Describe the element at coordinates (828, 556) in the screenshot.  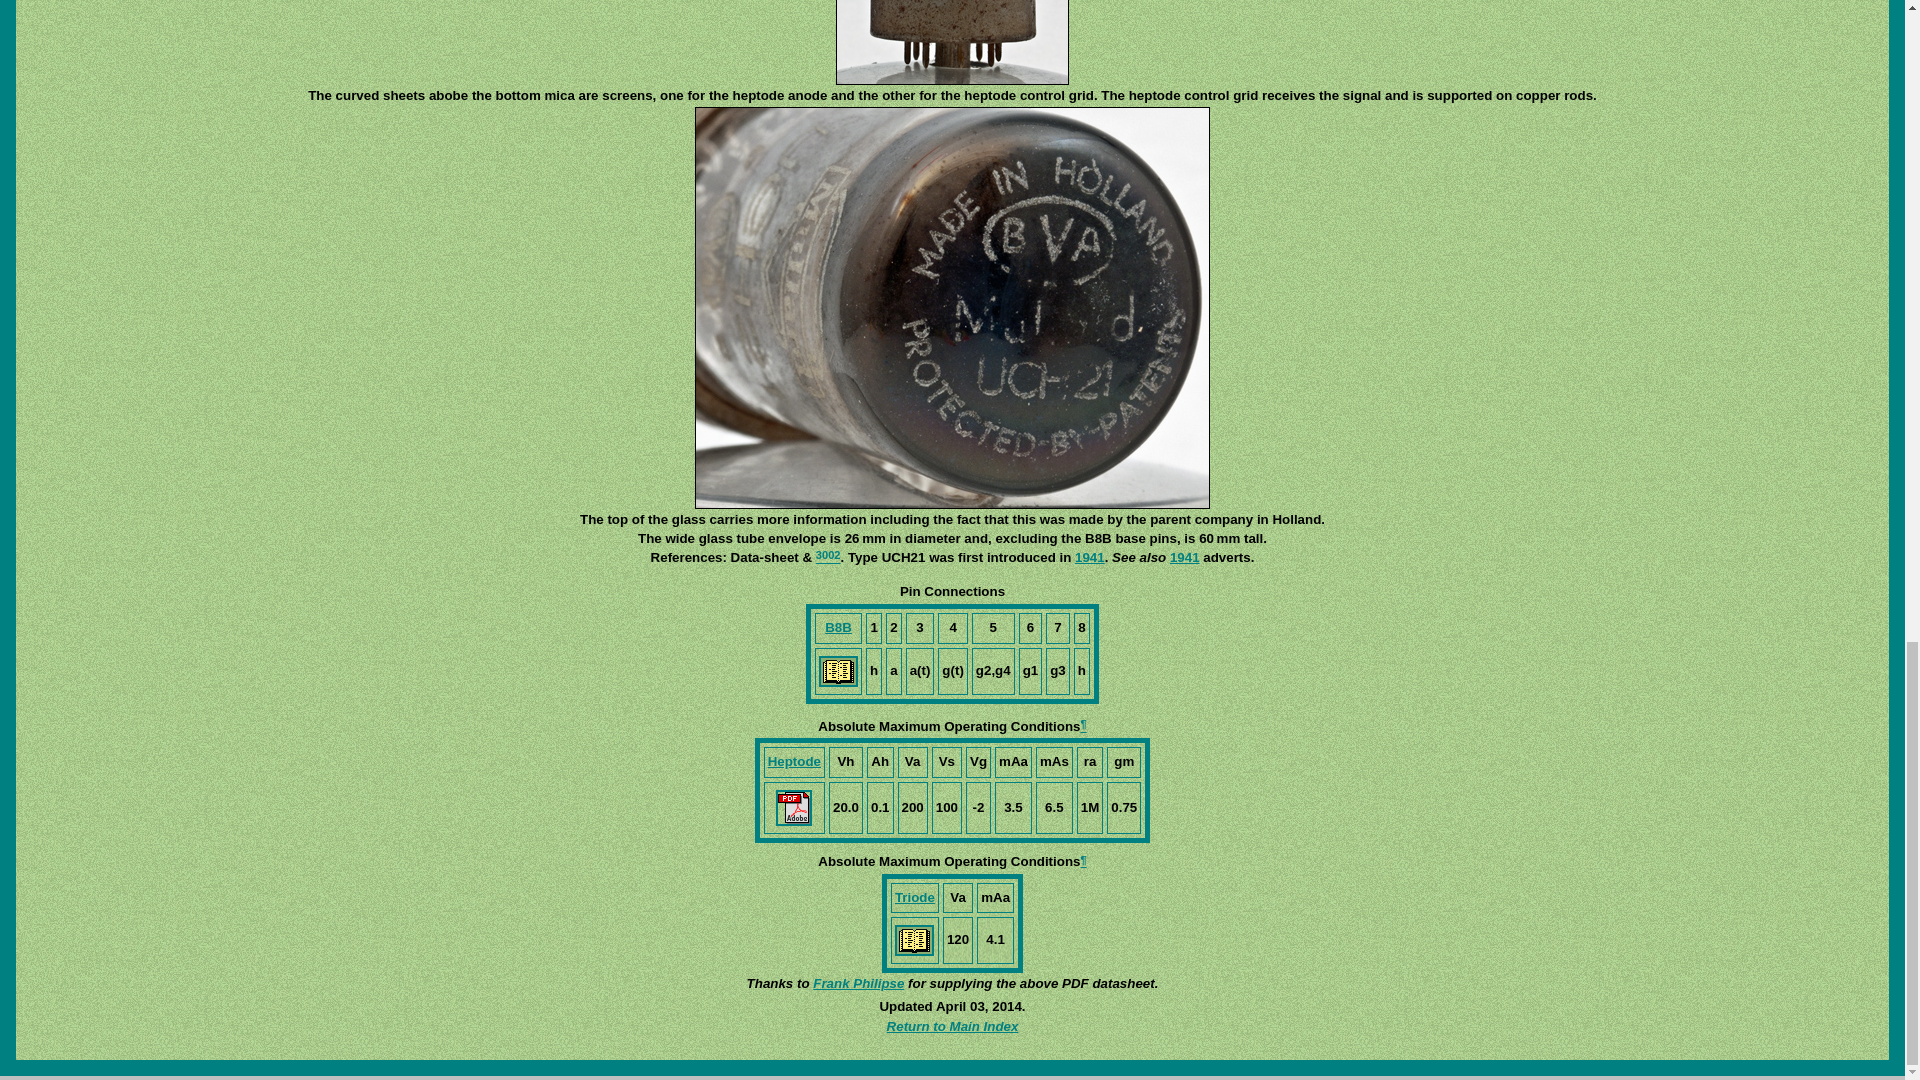
I see `3002` at that location.